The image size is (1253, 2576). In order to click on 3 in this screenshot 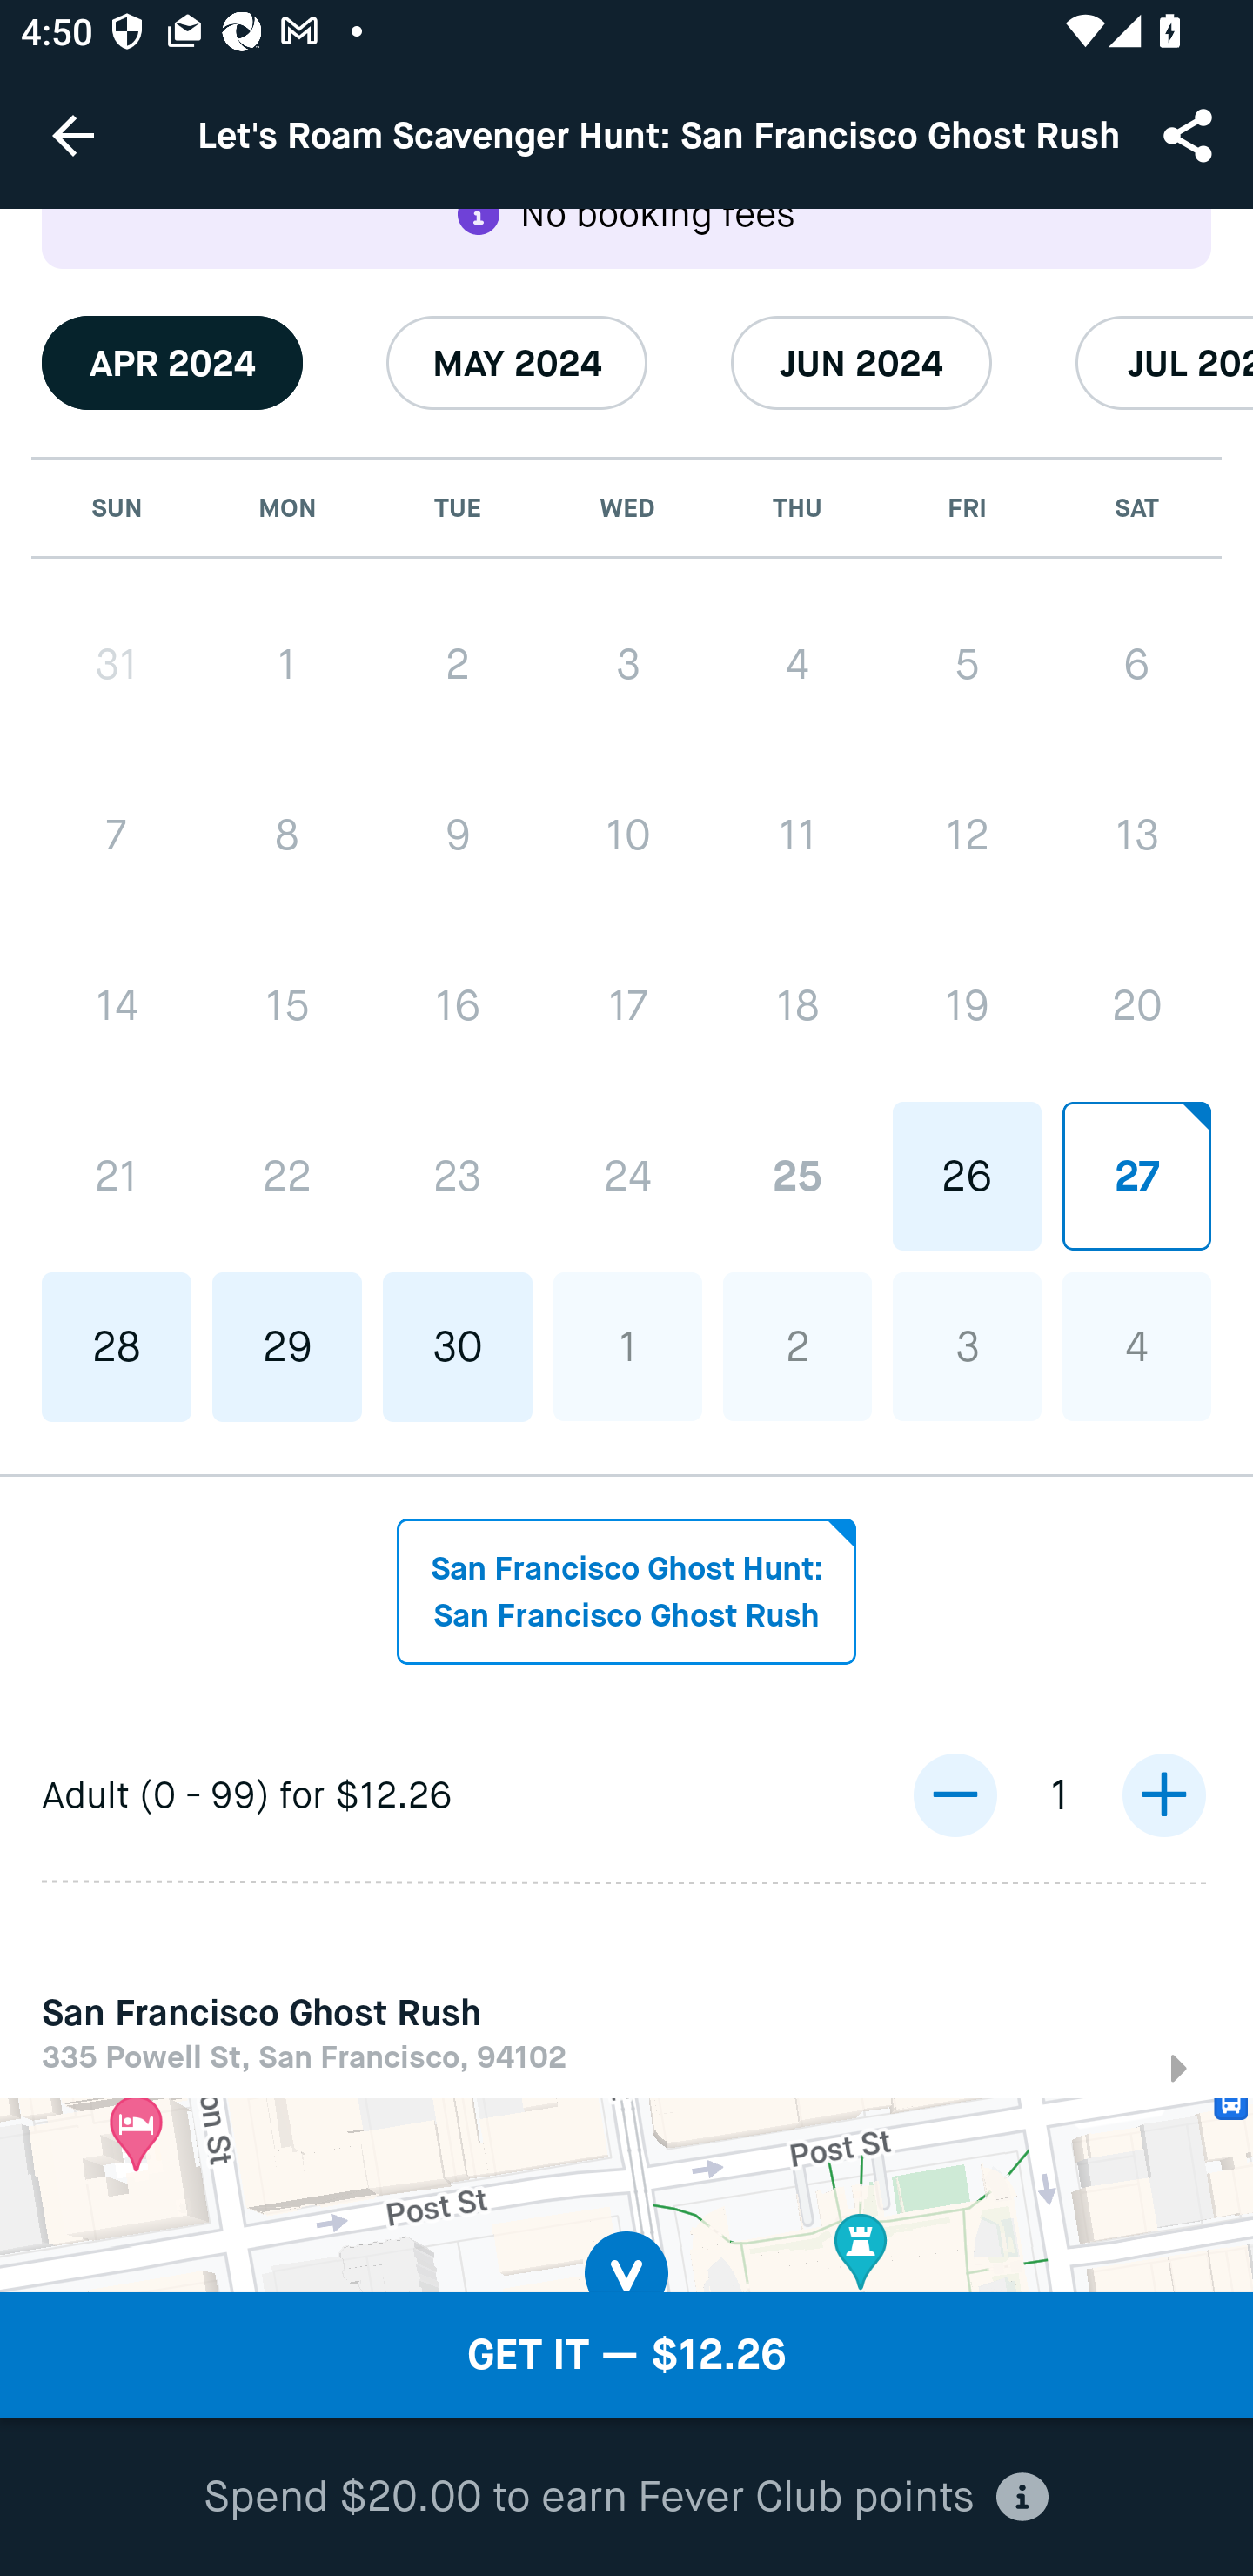, I will do `click(627, 664)`.